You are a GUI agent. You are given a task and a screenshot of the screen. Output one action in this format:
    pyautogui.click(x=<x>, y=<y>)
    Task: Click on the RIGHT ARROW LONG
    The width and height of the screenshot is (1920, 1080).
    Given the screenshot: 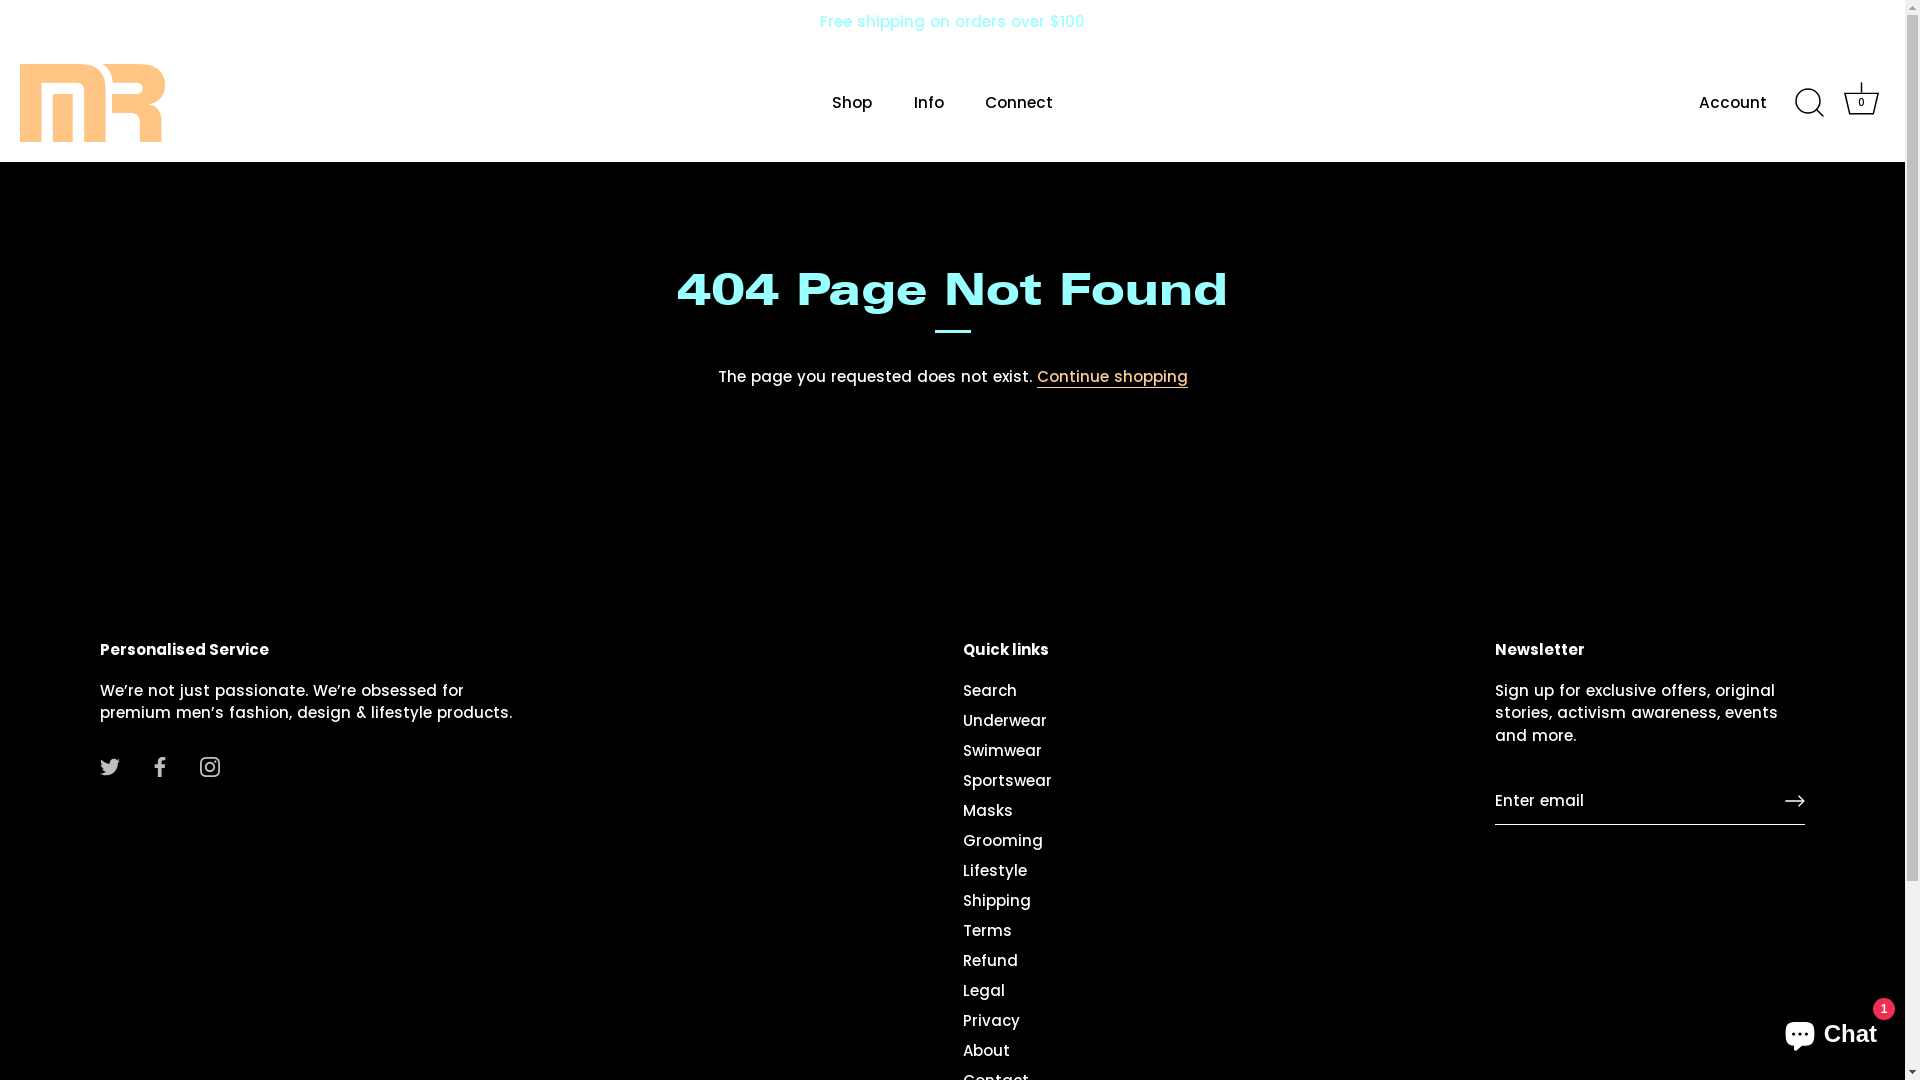 What is the action you would take?
    pyautogui.click(x=1795, y=801)
    